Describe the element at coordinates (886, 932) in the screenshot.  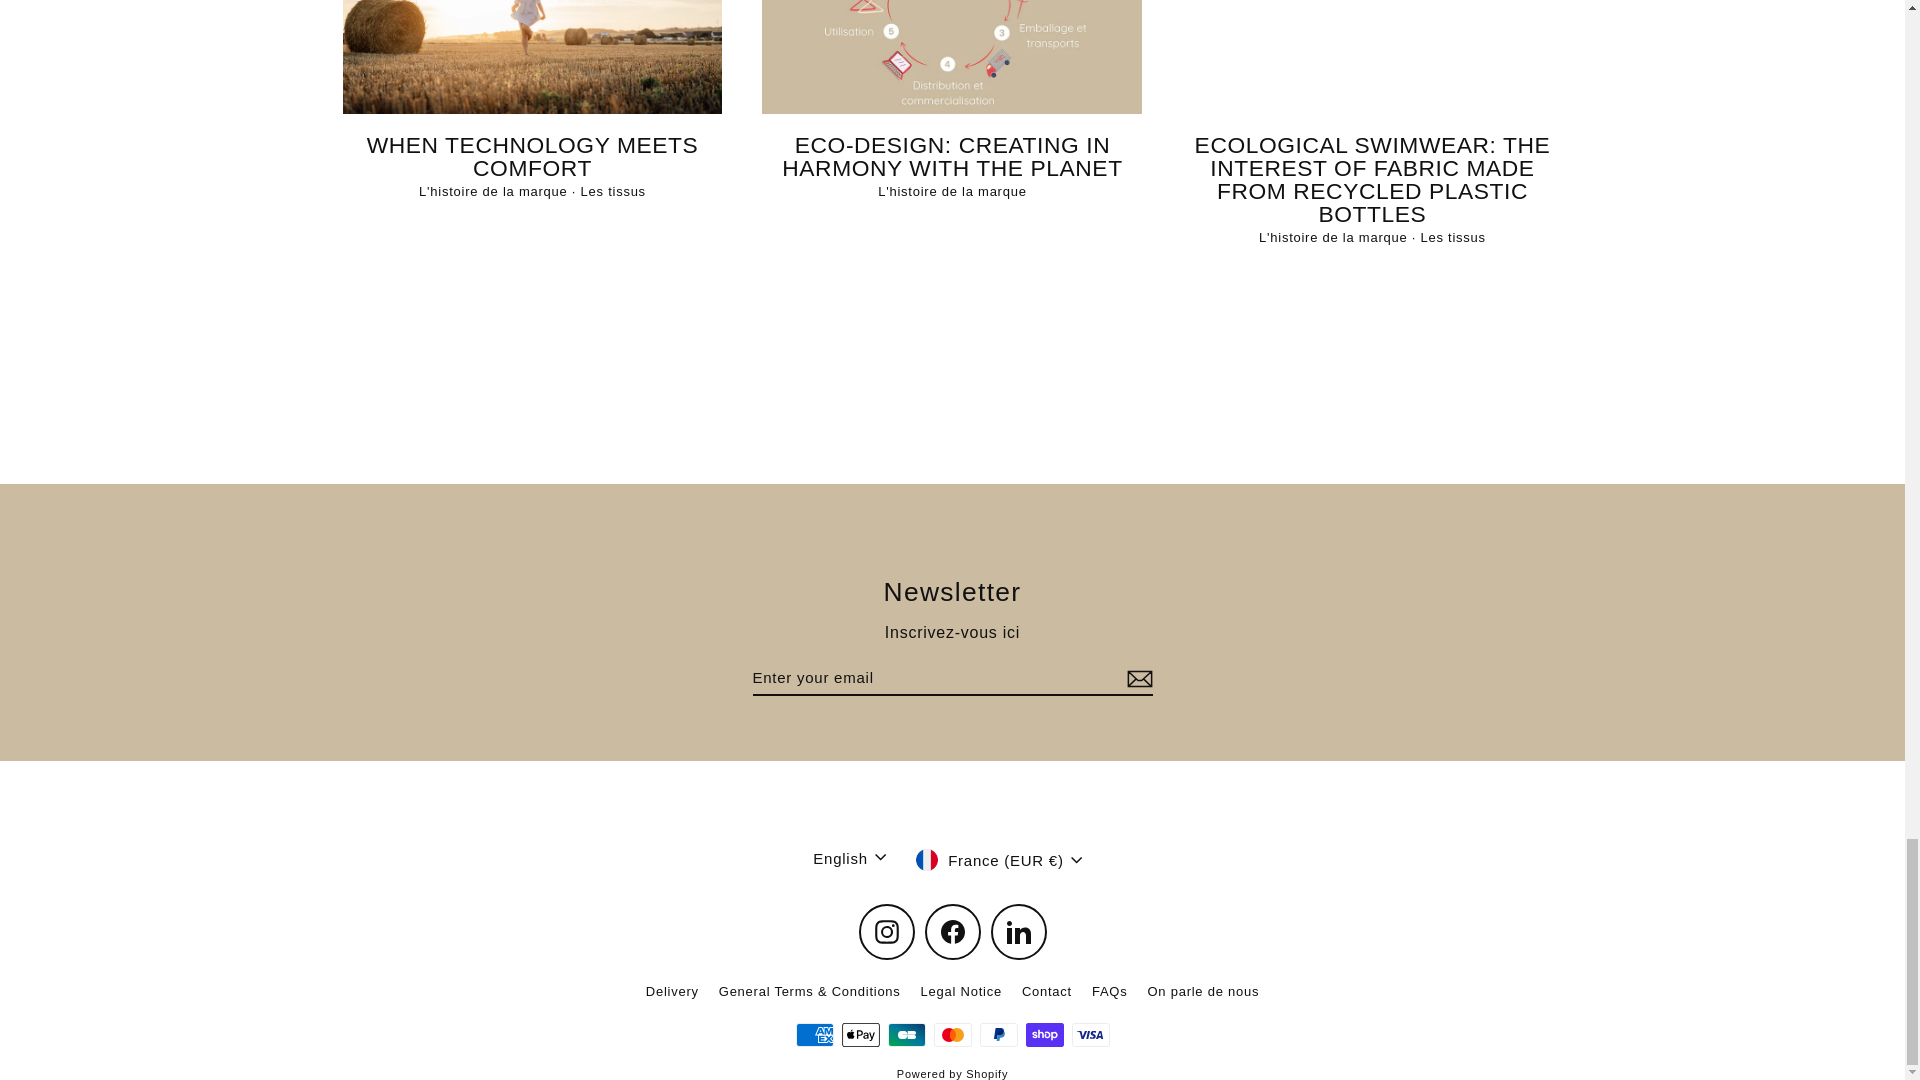
I see `Les Minettes en goguette  on Instagram` at that location.